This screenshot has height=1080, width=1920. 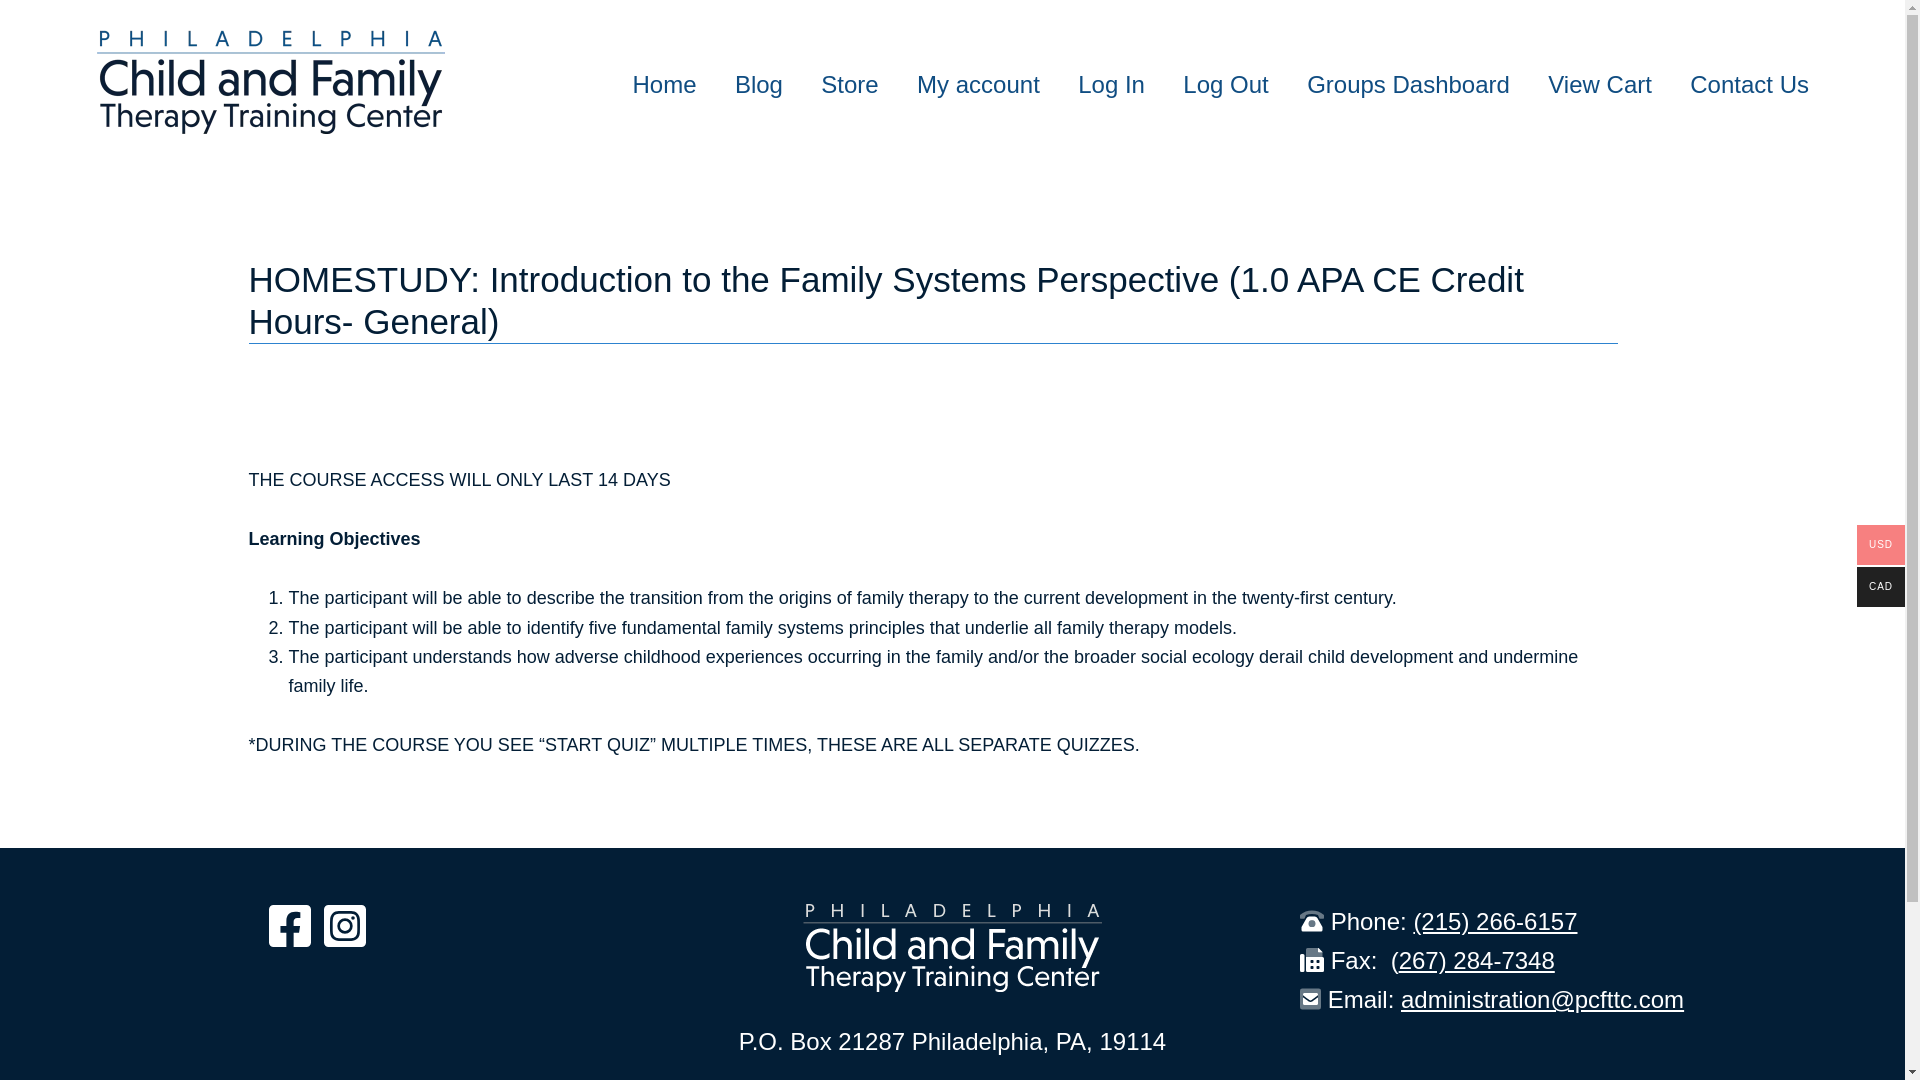 What do you see at coordinates (644, 96) in the screenshot?
I see `Home` at bounding box center [644, 96].